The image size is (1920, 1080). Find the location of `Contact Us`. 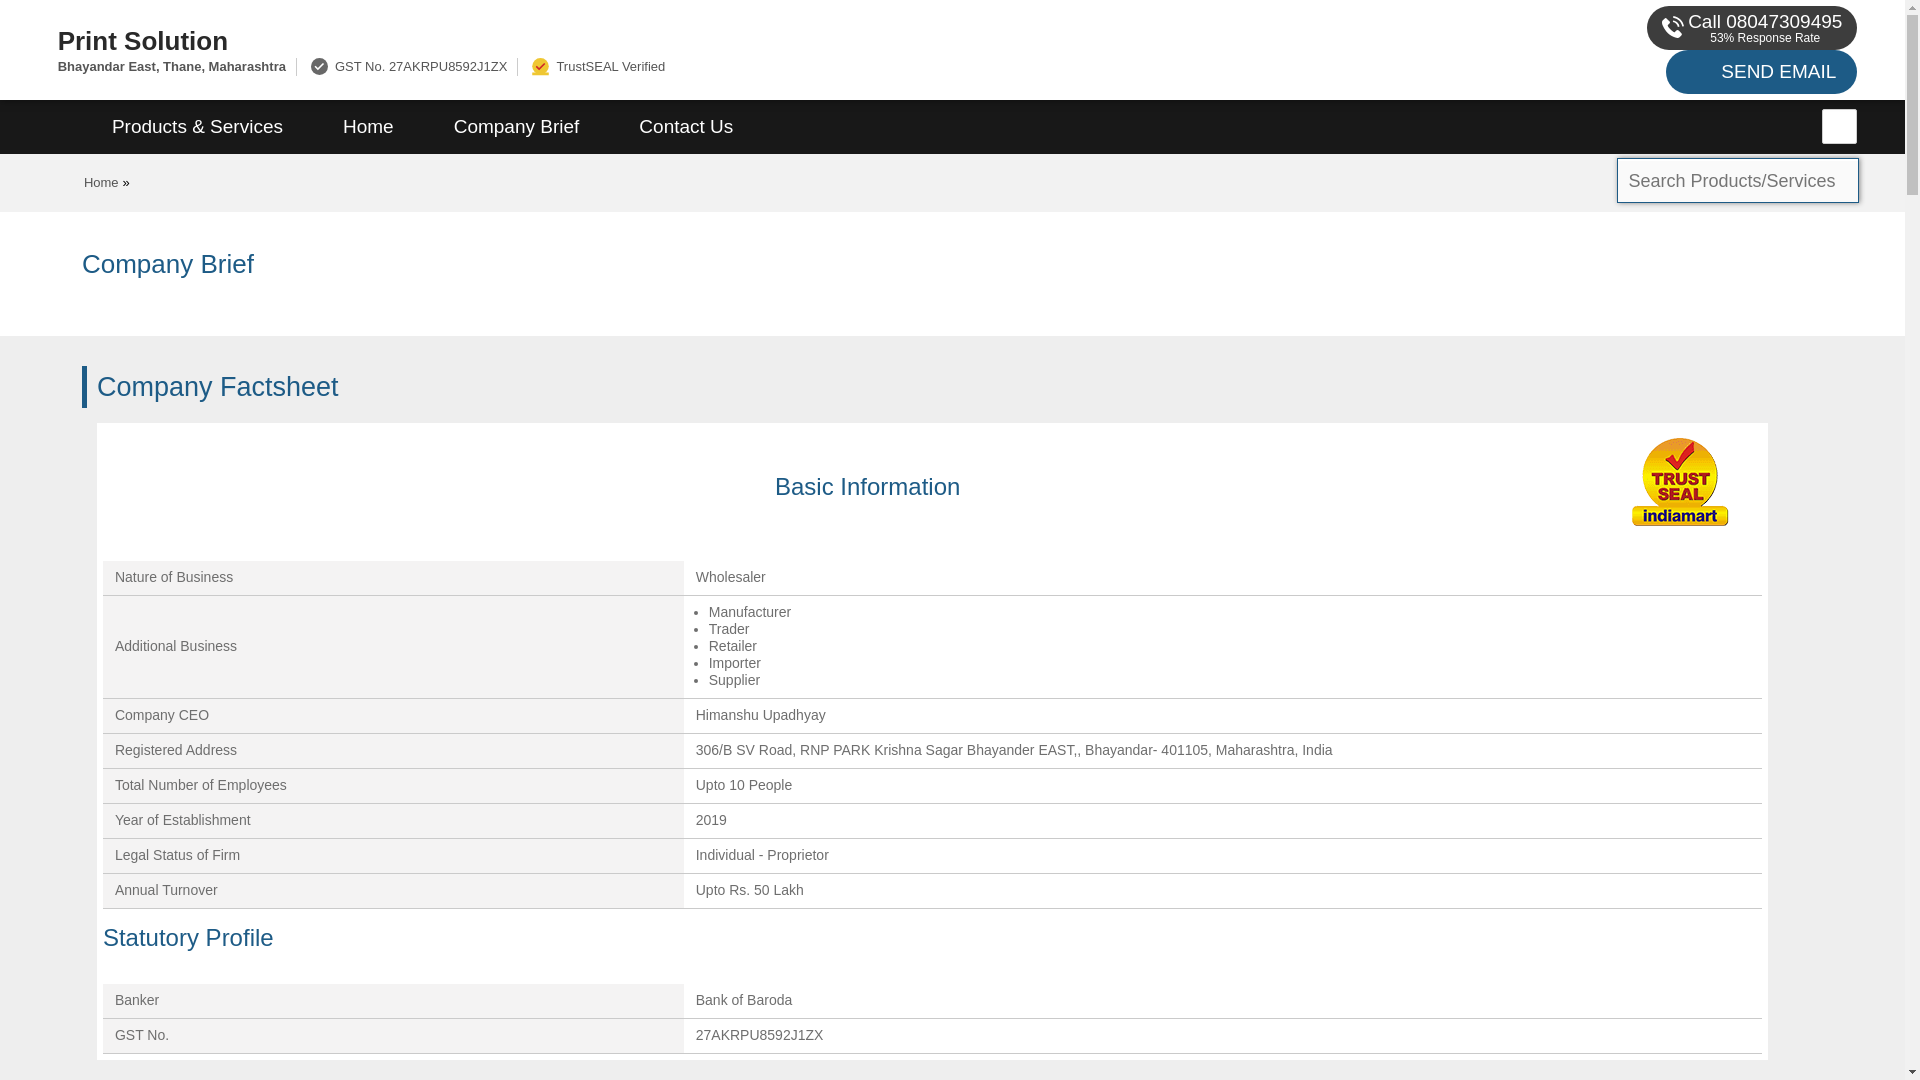

Contact Us is located at coordinates (685, 127).